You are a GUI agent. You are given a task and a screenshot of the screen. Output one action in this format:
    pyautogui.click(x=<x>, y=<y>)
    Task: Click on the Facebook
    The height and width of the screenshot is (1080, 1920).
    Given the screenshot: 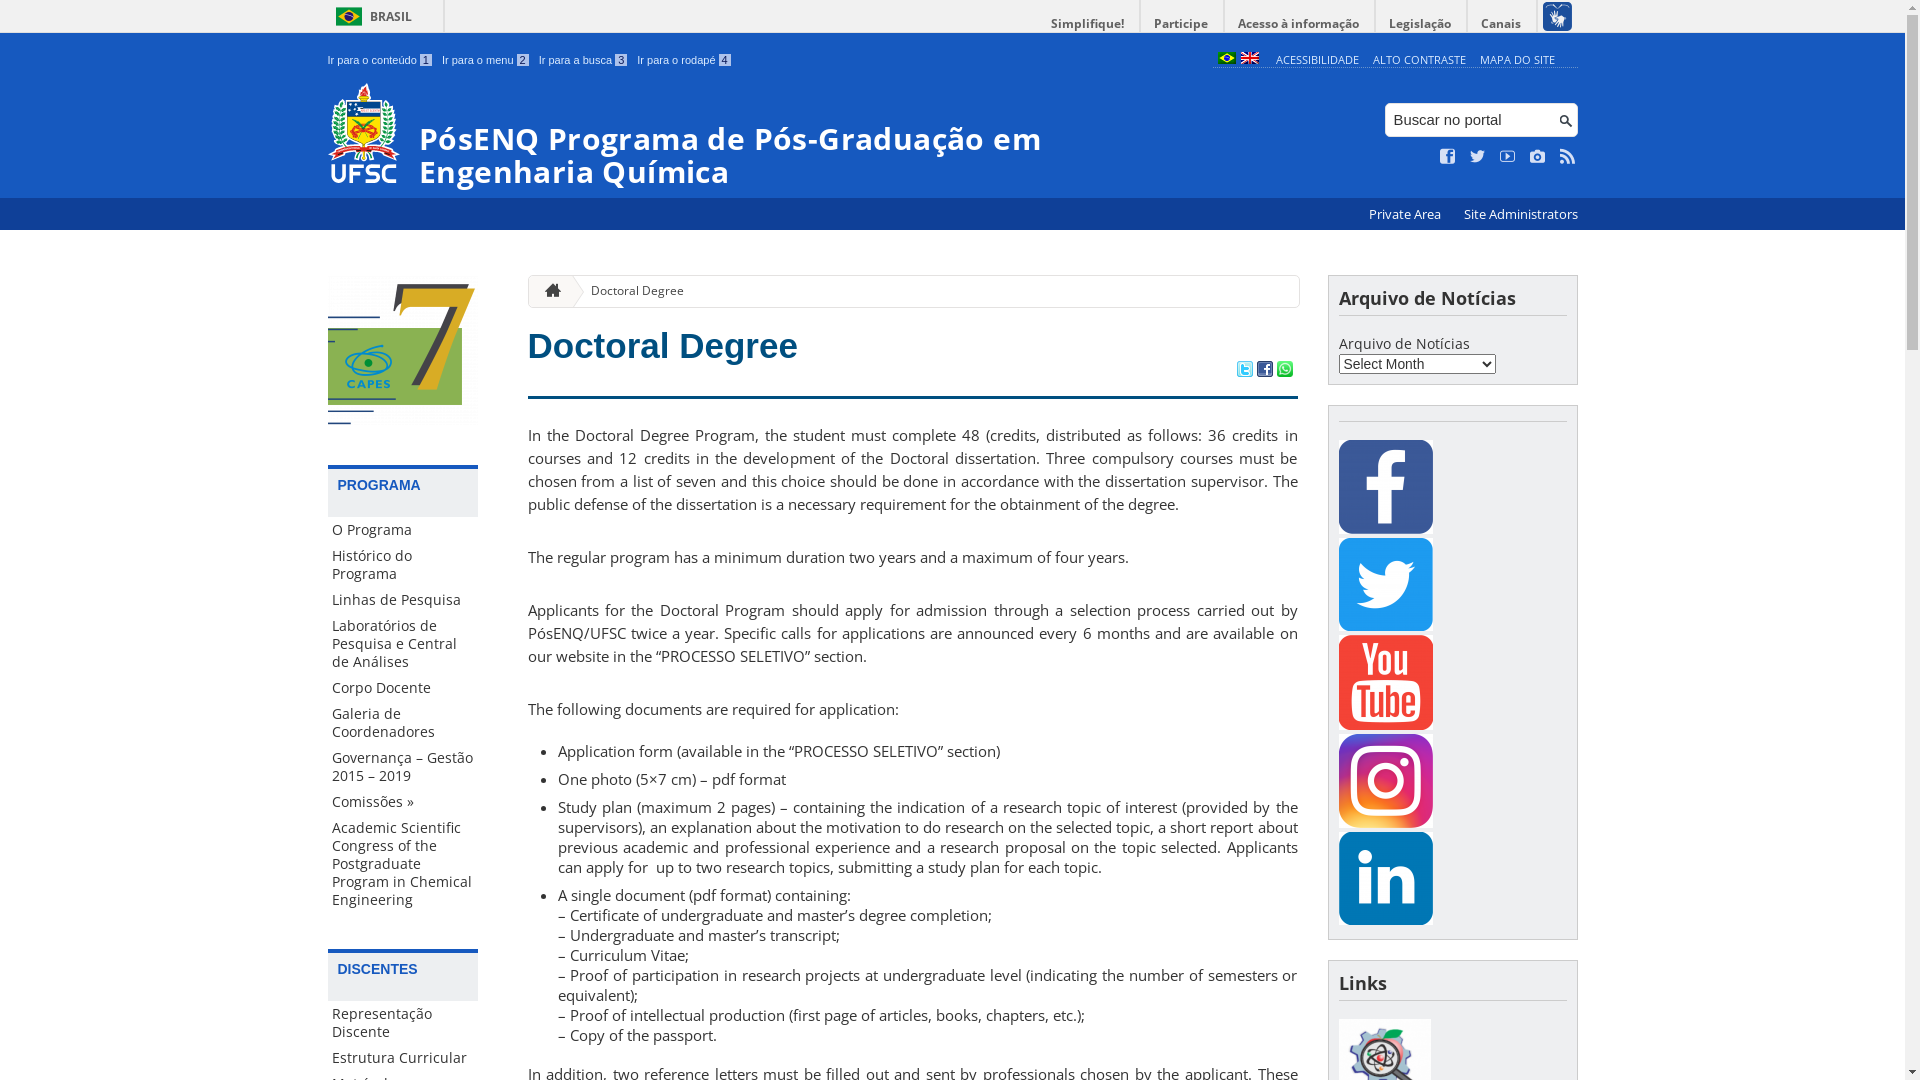 What is the action you would take?
    pyautogui.click(x=1385, y=528)
    